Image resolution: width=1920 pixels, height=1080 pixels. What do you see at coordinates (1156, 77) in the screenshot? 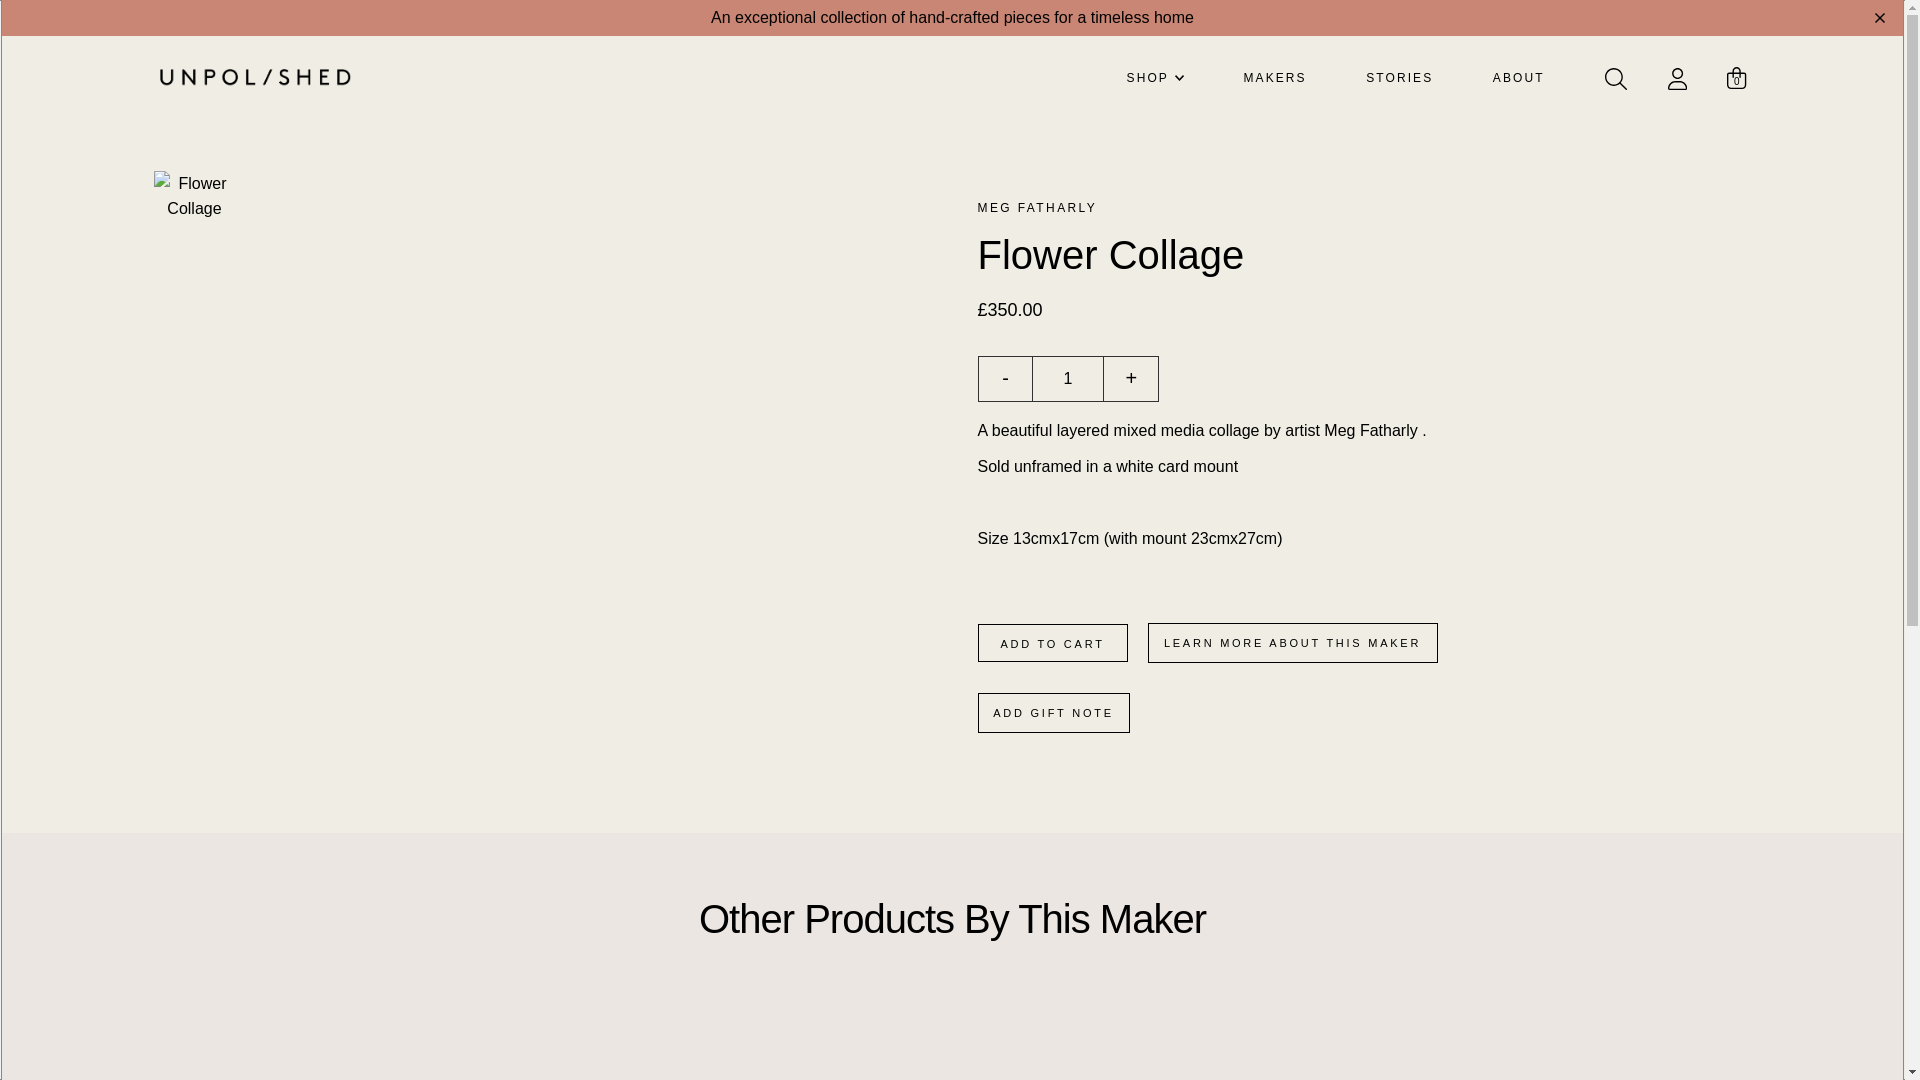
I see `SHOP` at bounding box center [1156, 77].